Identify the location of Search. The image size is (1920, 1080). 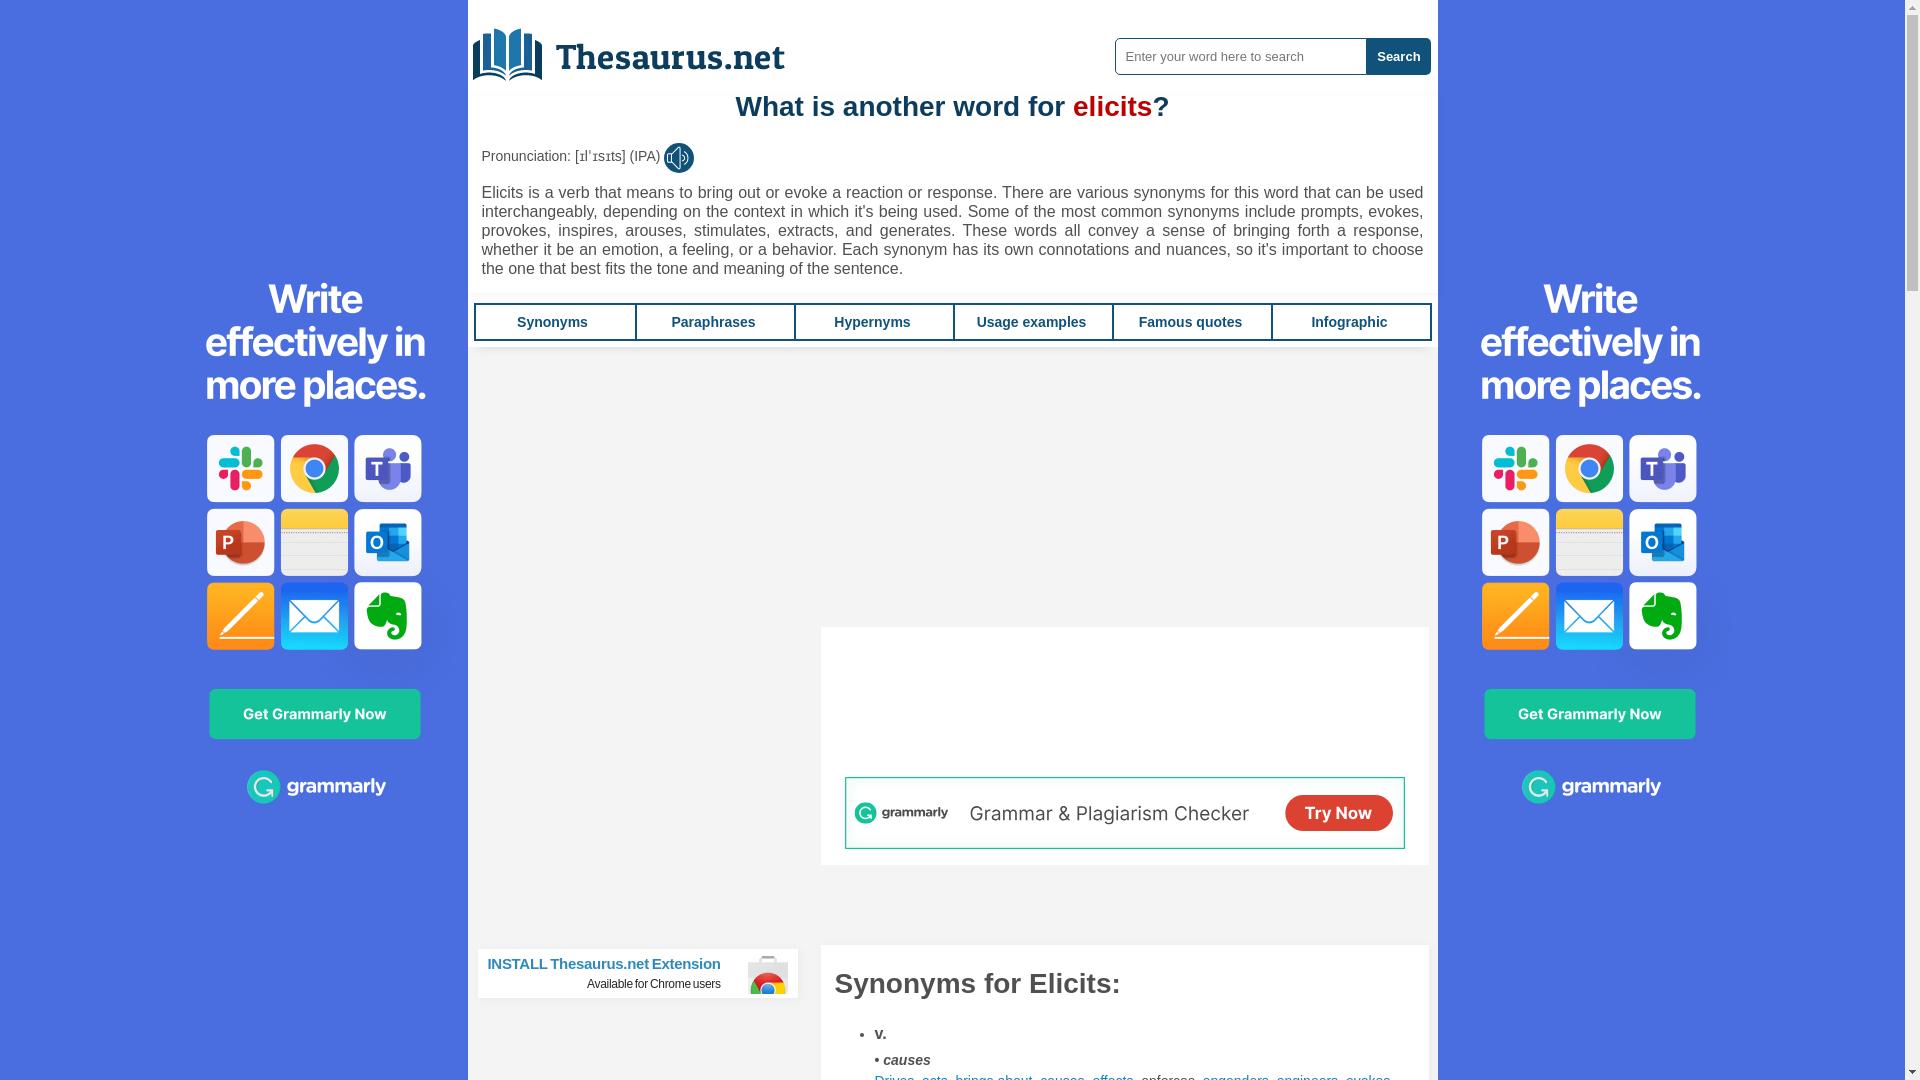
(1398, 56).